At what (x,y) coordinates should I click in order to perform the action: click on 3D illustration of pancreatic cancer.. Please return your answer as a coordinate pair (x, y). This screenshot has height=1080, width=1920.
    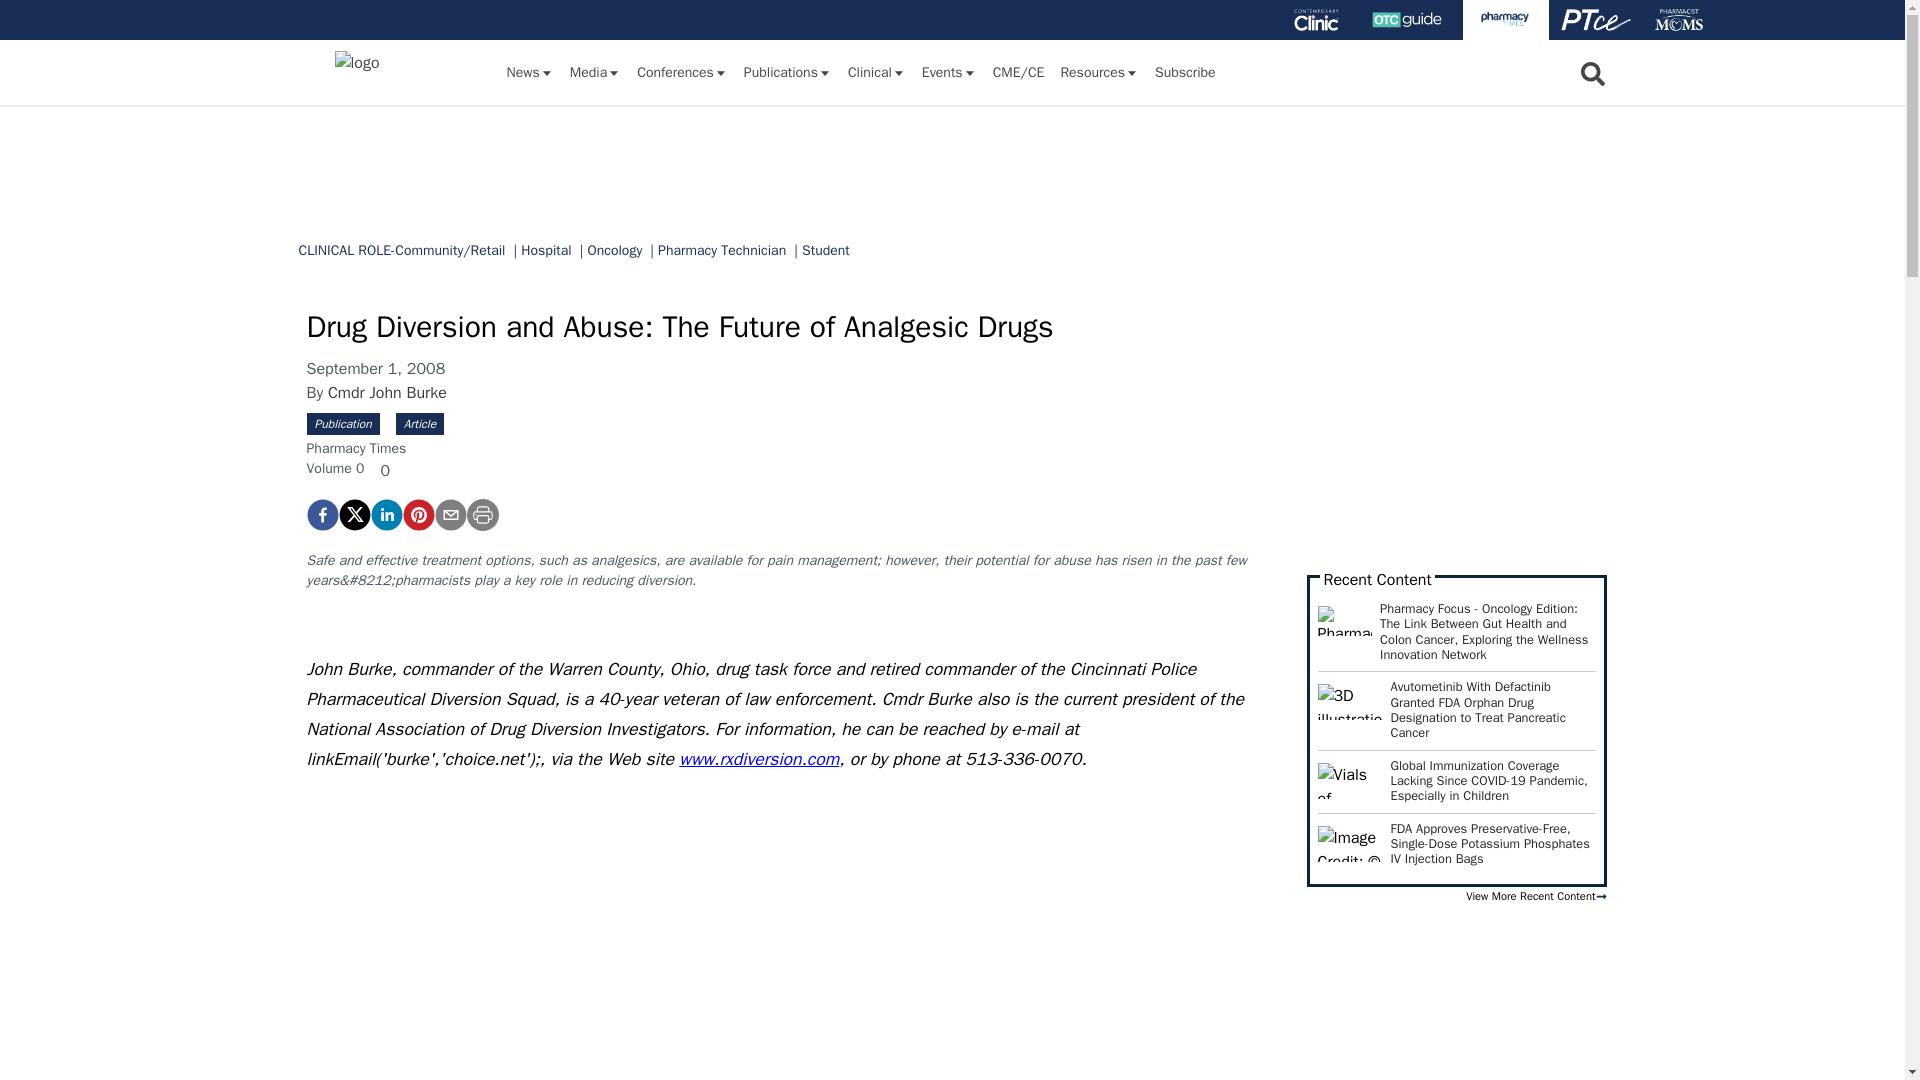
    Looking at the image, I should click on (1350, 702).